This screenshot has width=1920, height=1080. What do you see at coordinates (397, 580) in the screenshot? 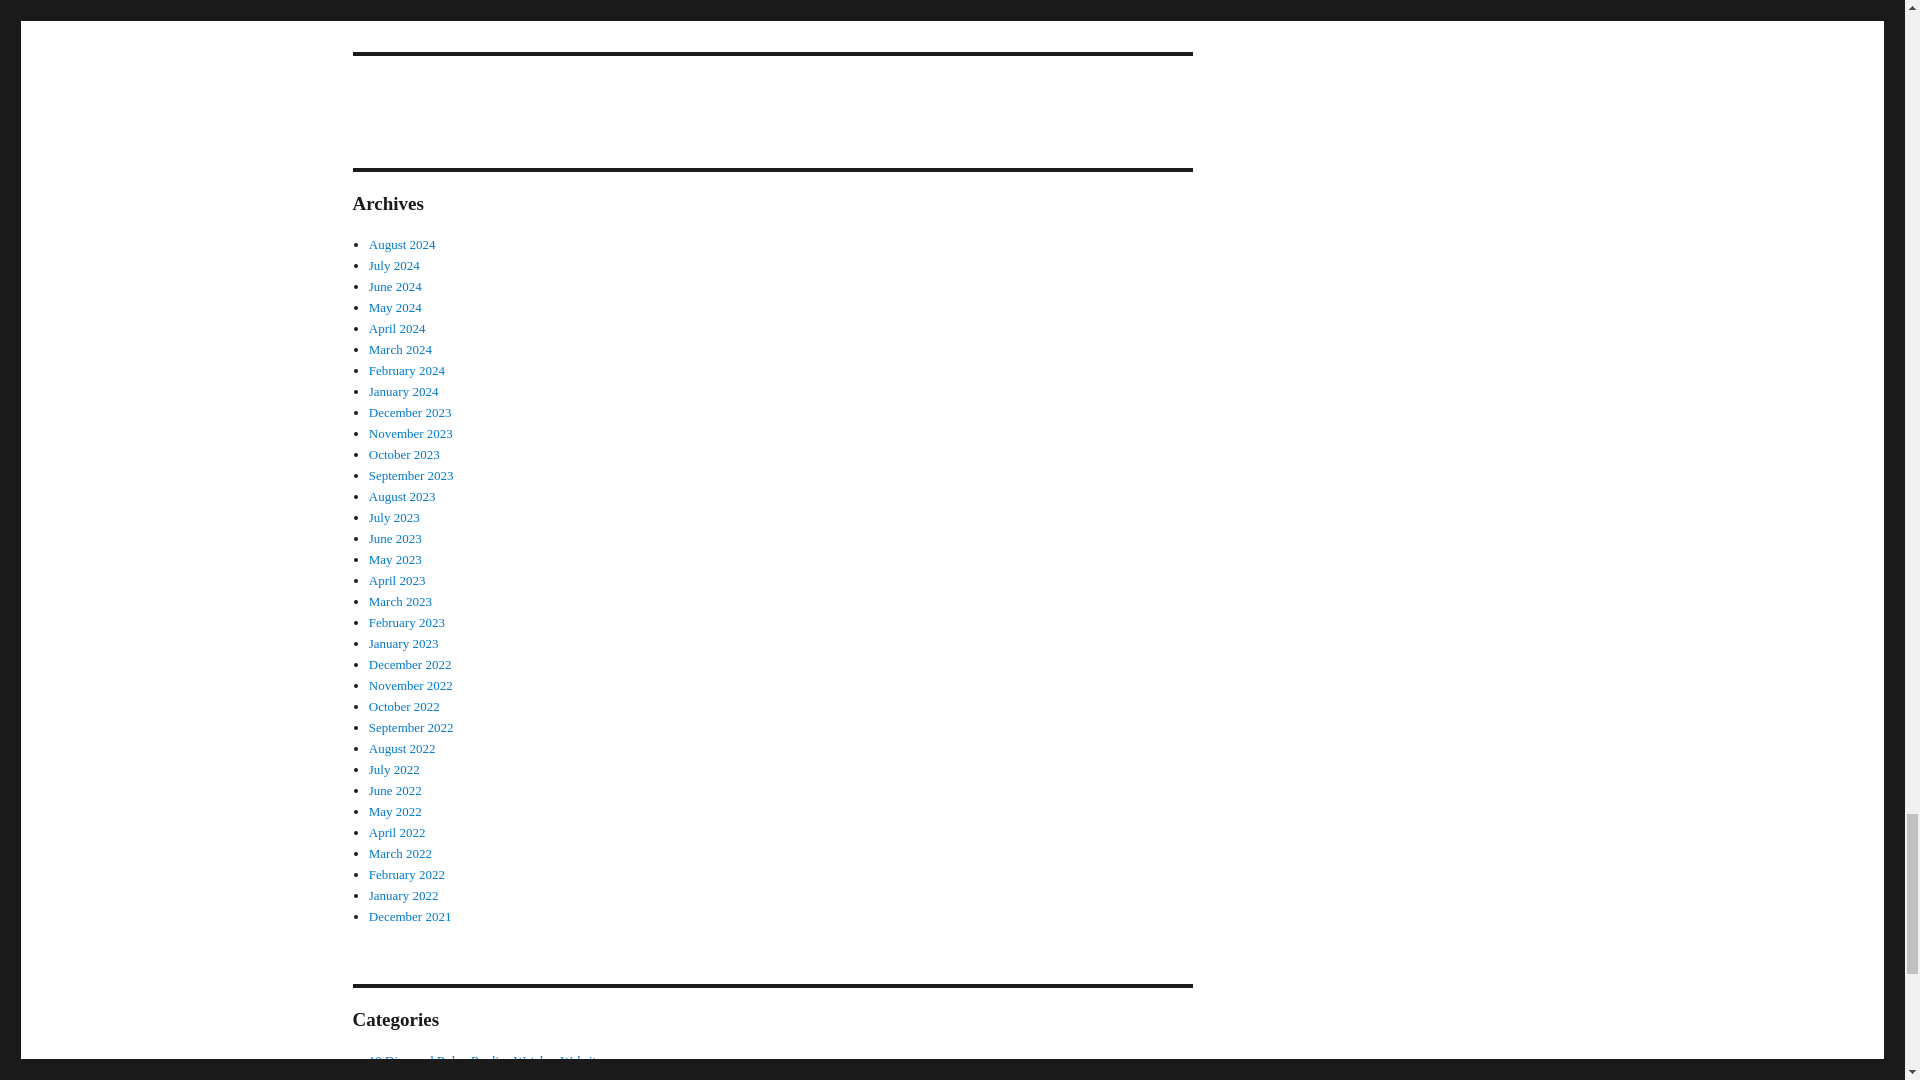
I see `April 2023` at bounding box center [397, 580].